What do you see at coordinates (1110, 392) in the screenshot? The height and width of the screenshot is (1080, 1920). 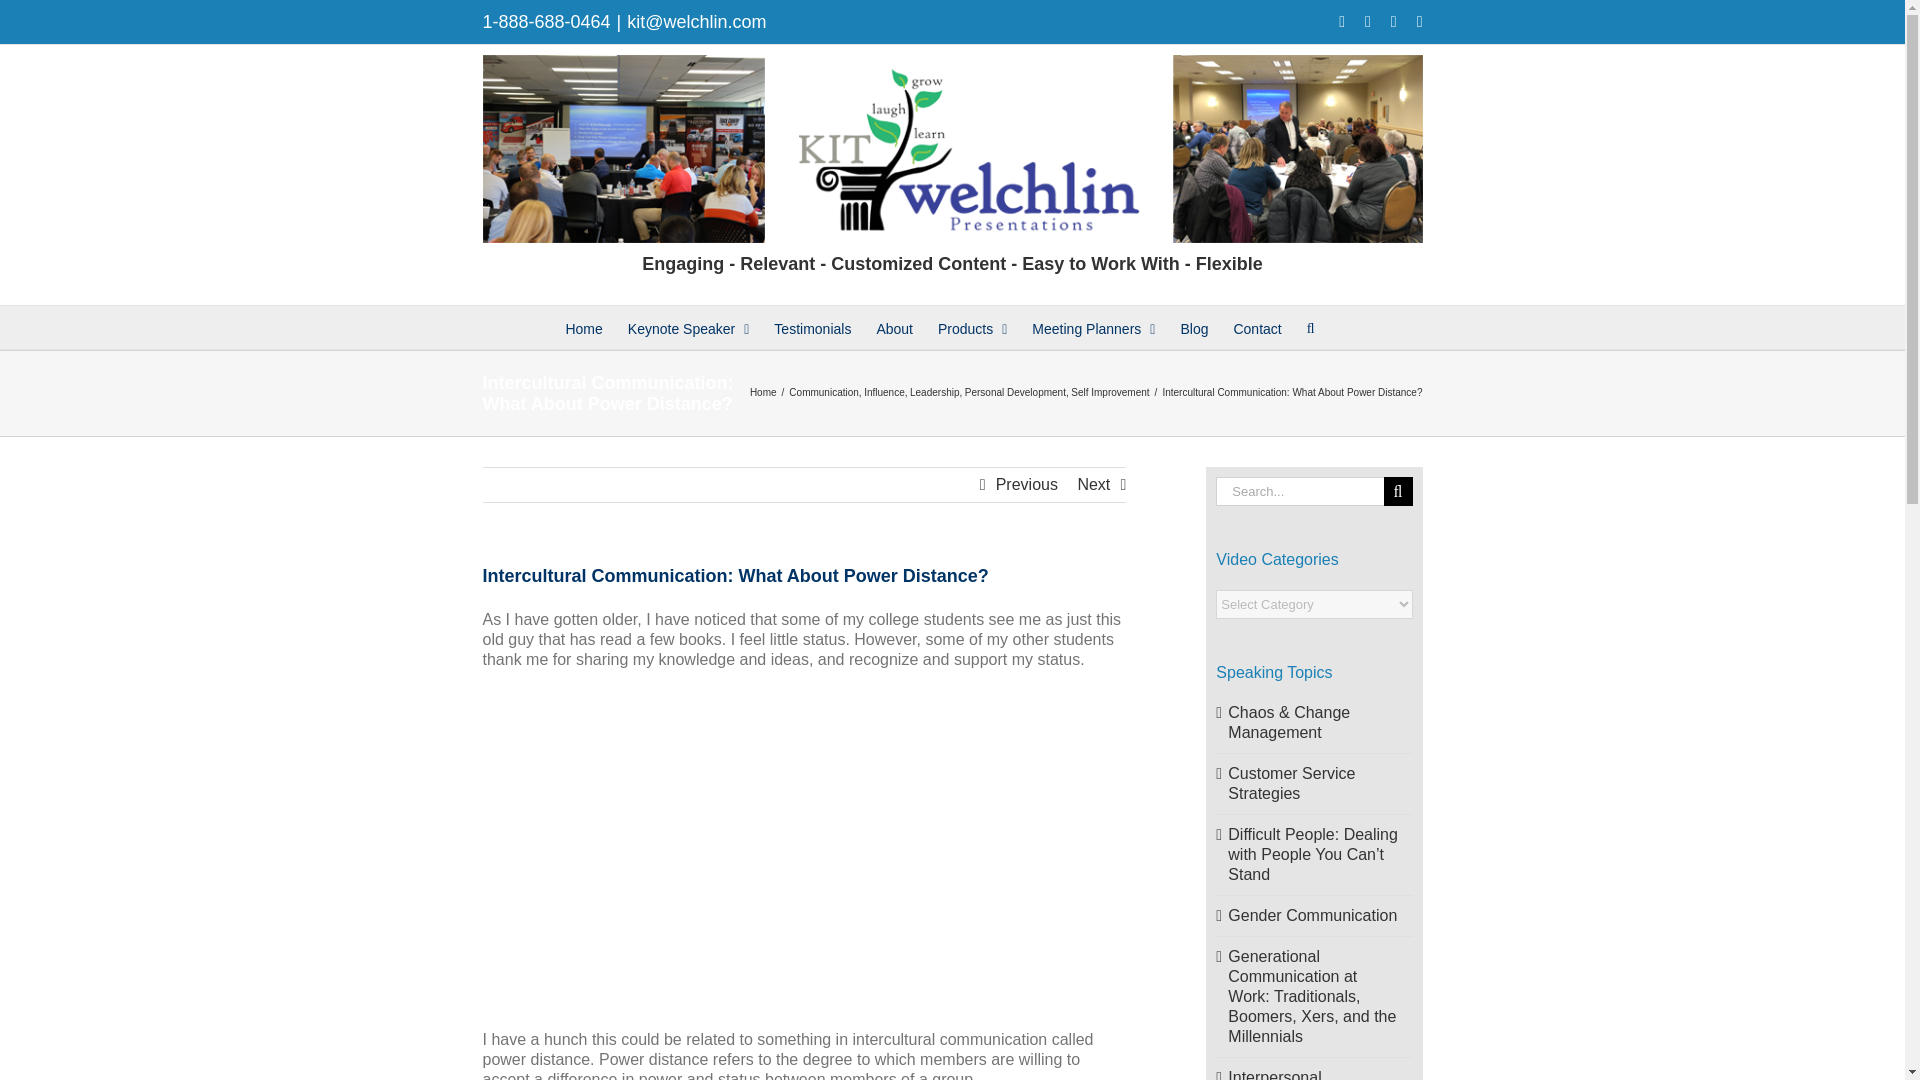 I see `Self Improvement` at bounding box center [1110, 392].